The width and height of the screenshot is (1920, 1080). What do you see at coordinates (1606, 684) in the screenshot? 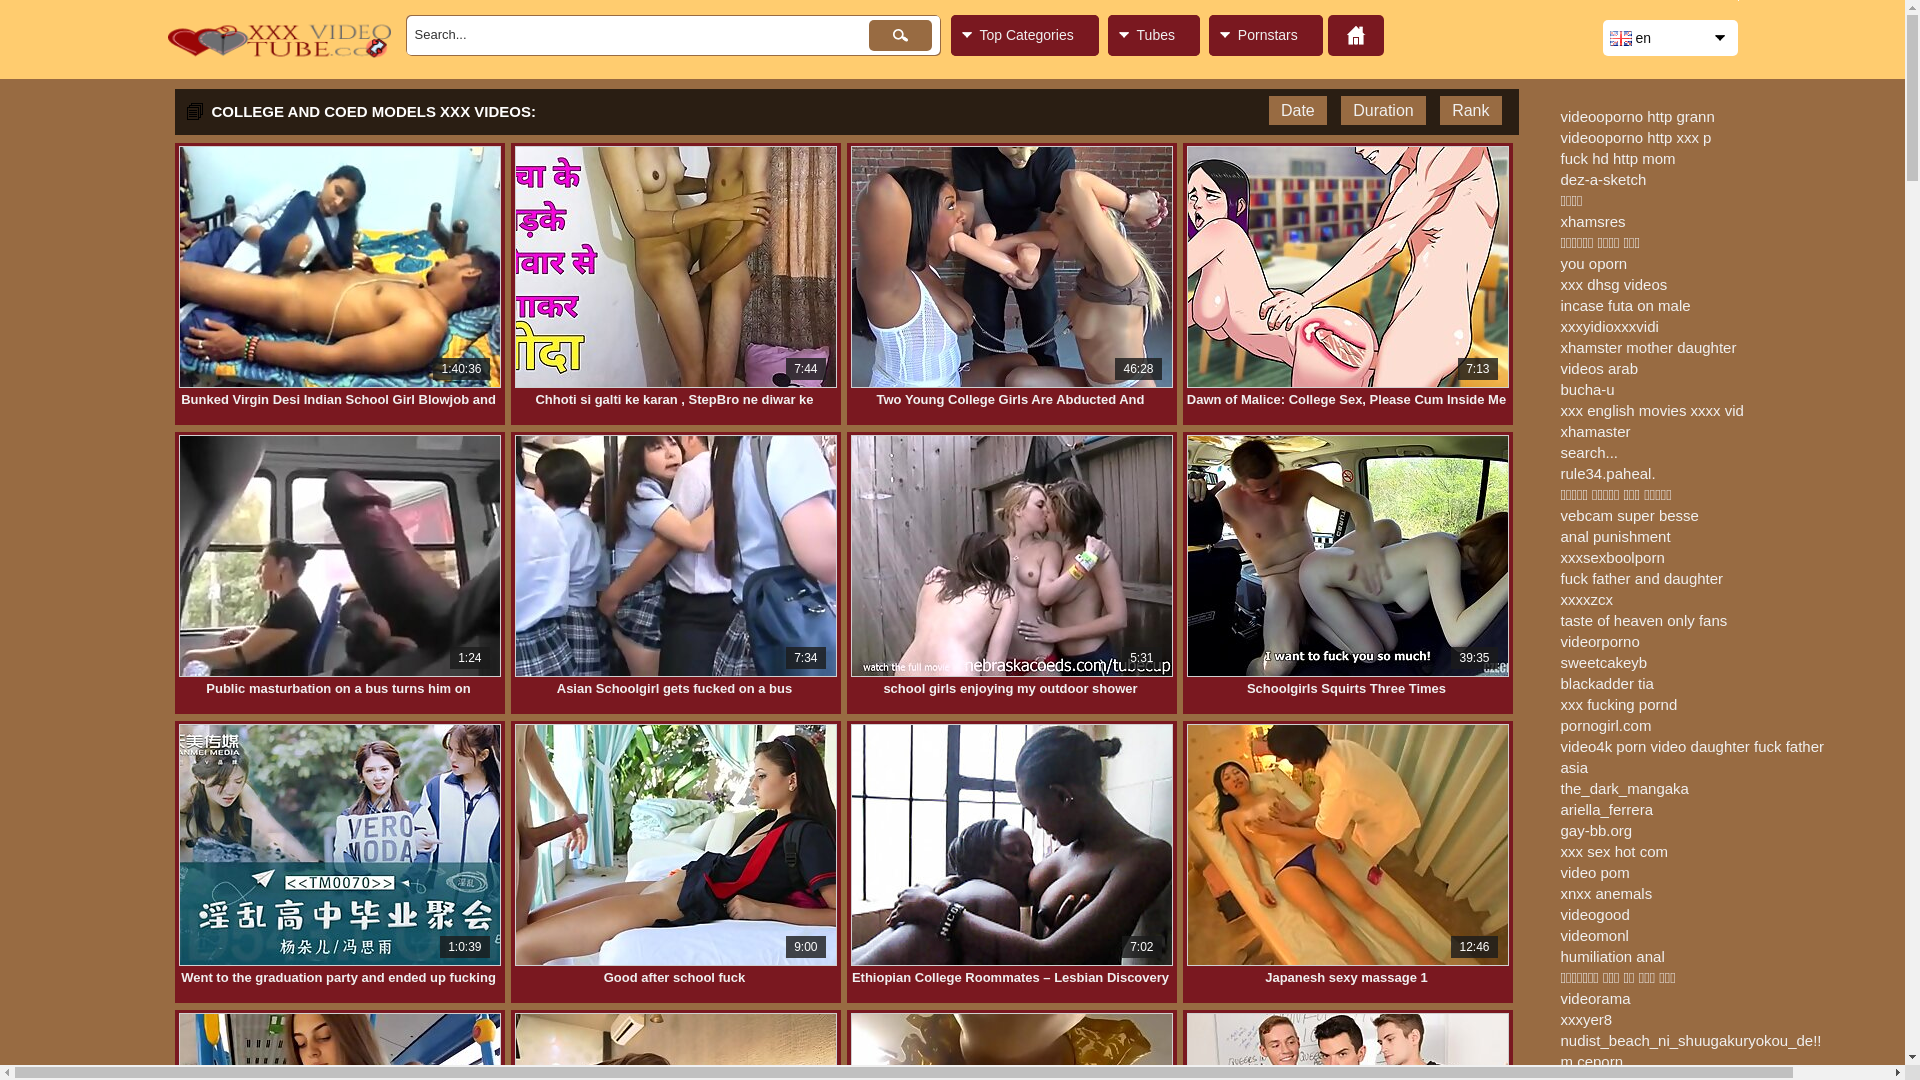
I see `blackadder tia` at bounding box center [1606, 684].